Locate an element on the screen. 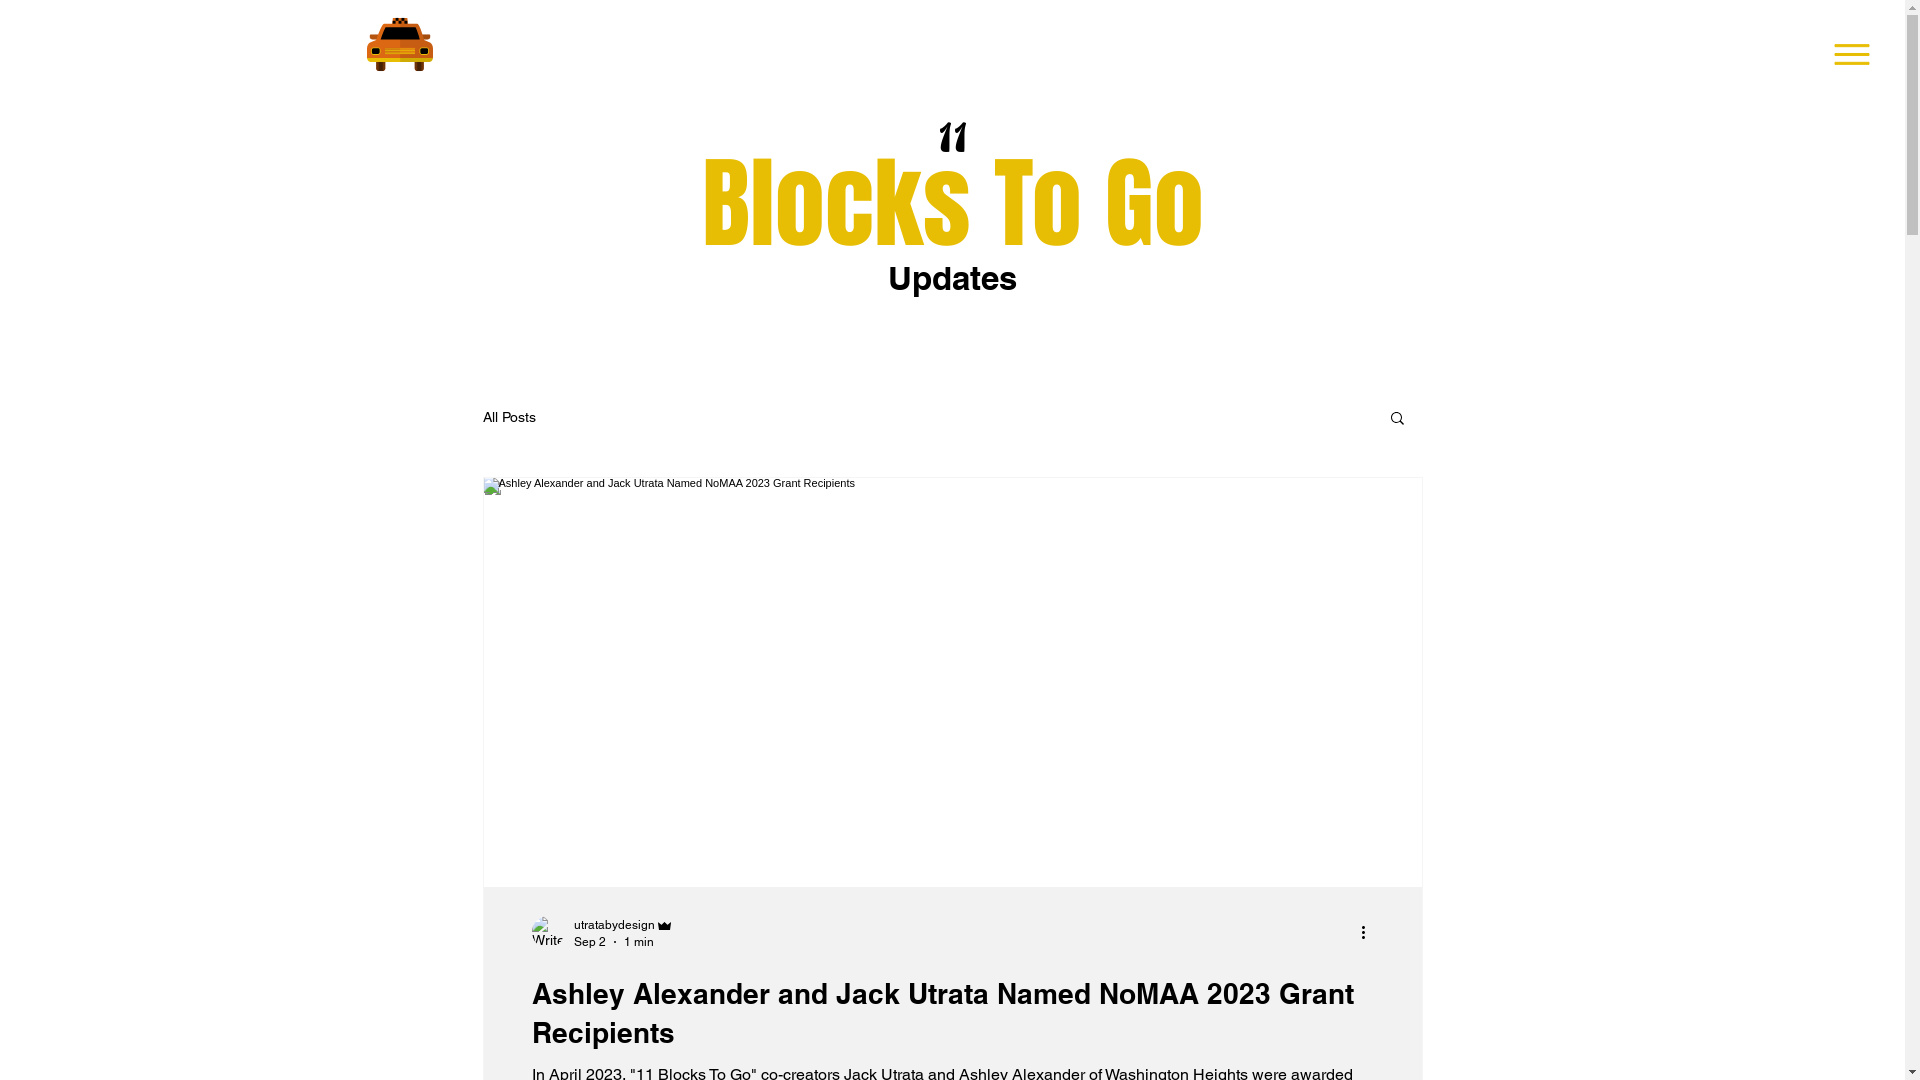 Image resolution: width=1920 pixels, height=1080 pixels. All Posts is located at coordinates (508, 417).